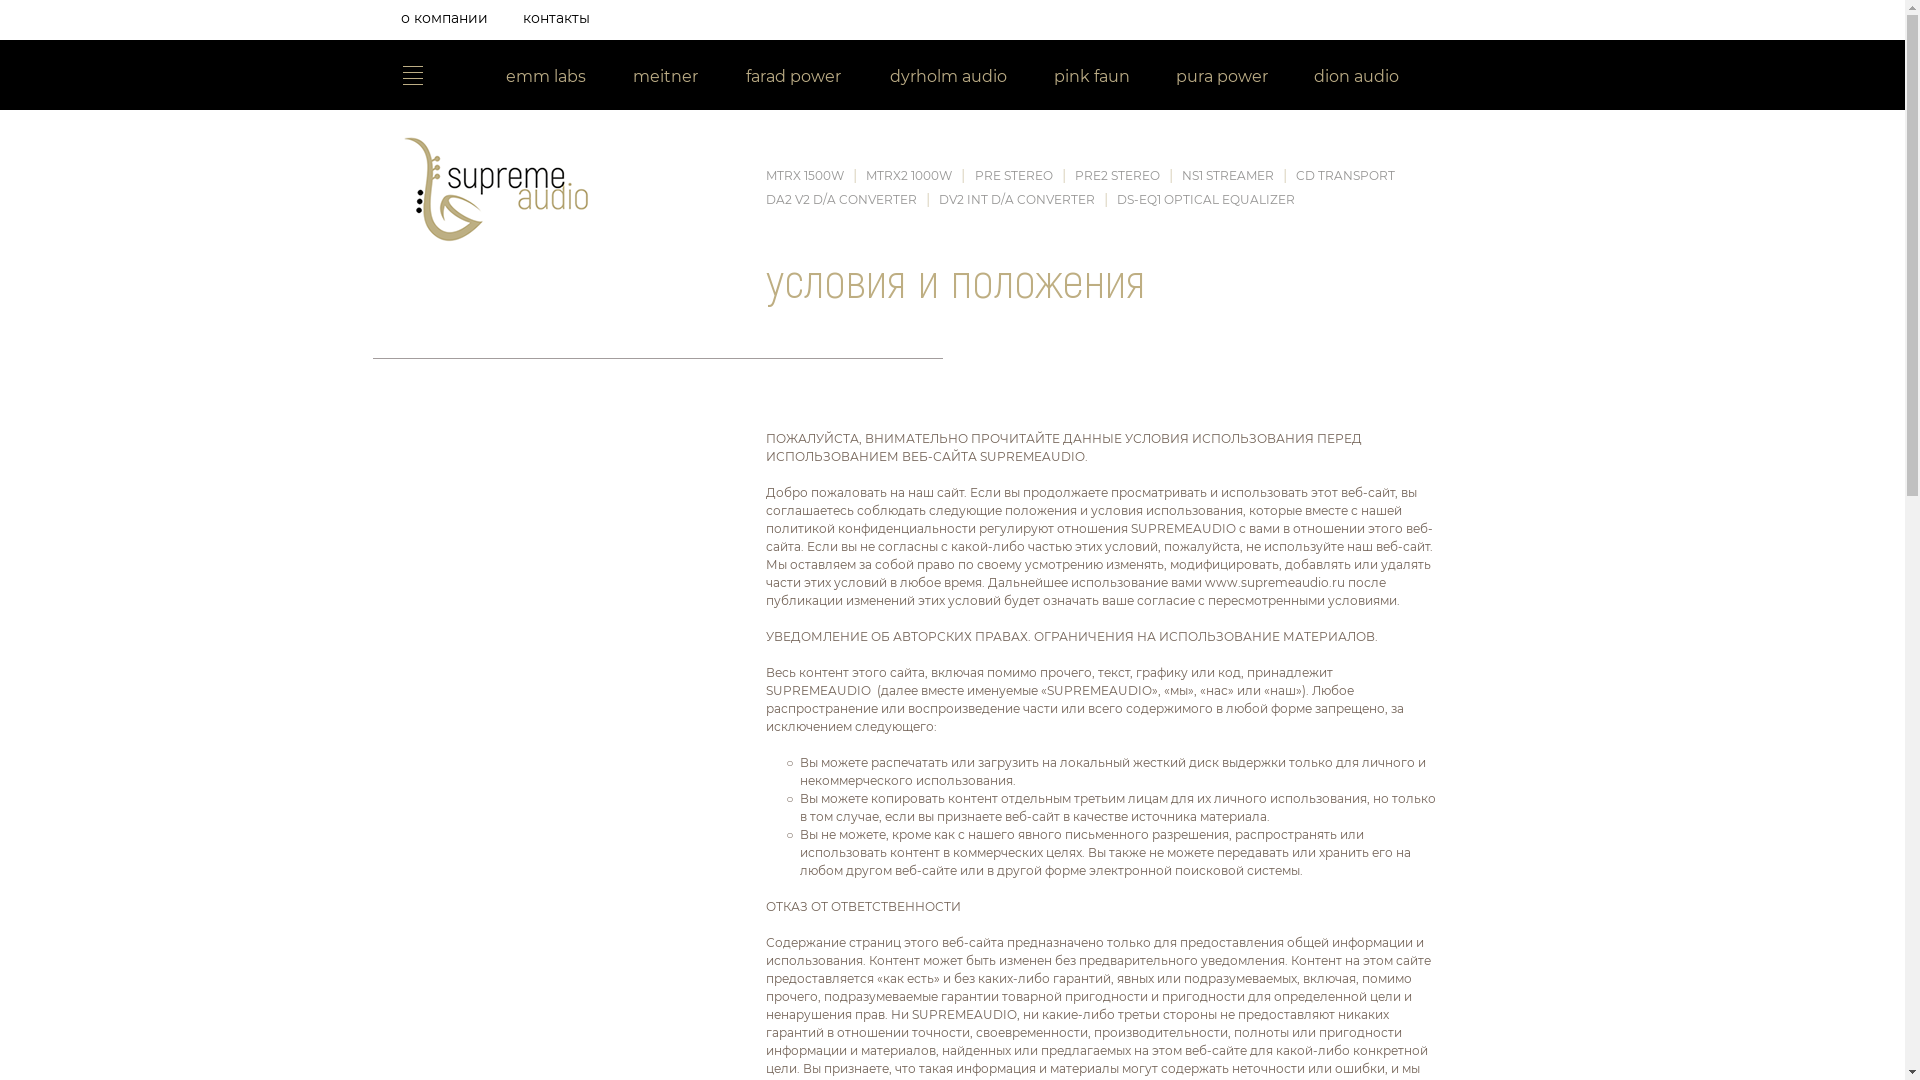  What do you see at coordinates (1346, 176) in the screenshot?
I see `CD TRANSPORT` at bounding box center [1346, 176].